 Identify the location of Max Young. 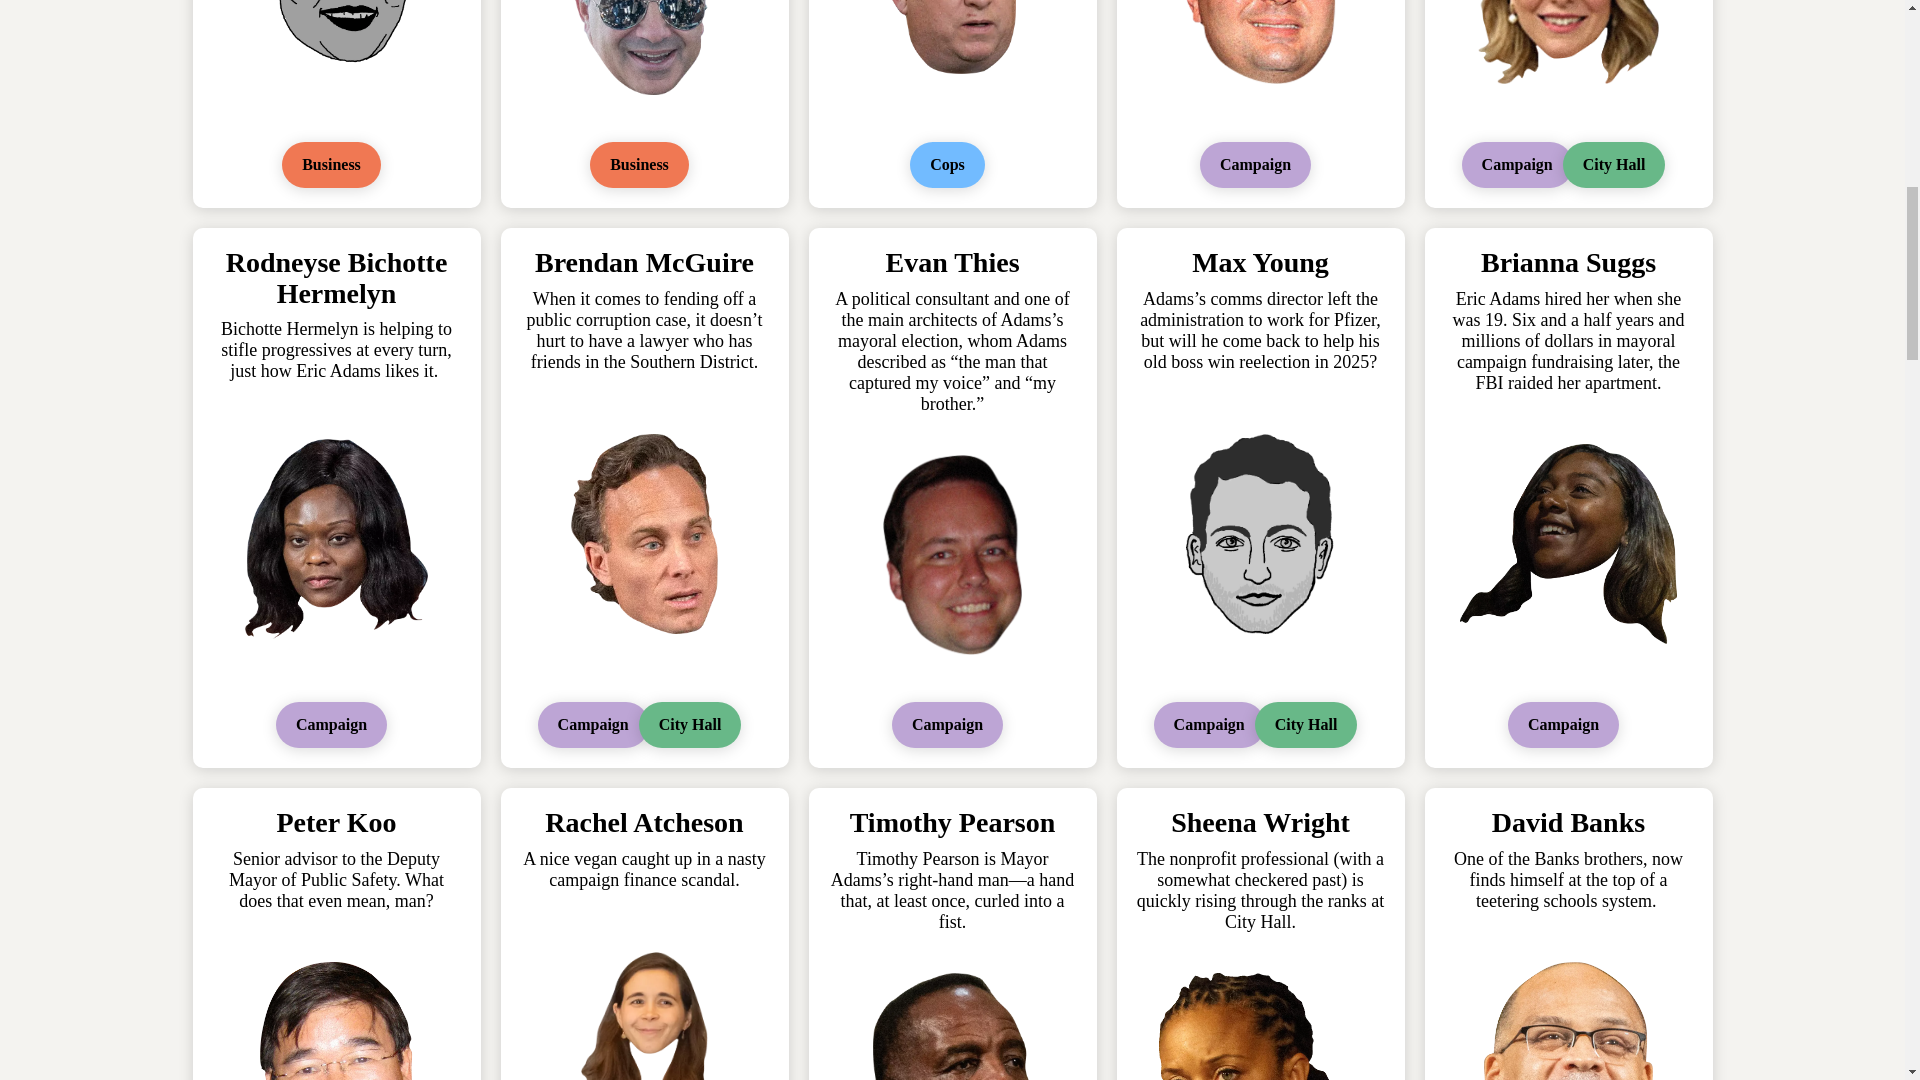
(1260, 262).